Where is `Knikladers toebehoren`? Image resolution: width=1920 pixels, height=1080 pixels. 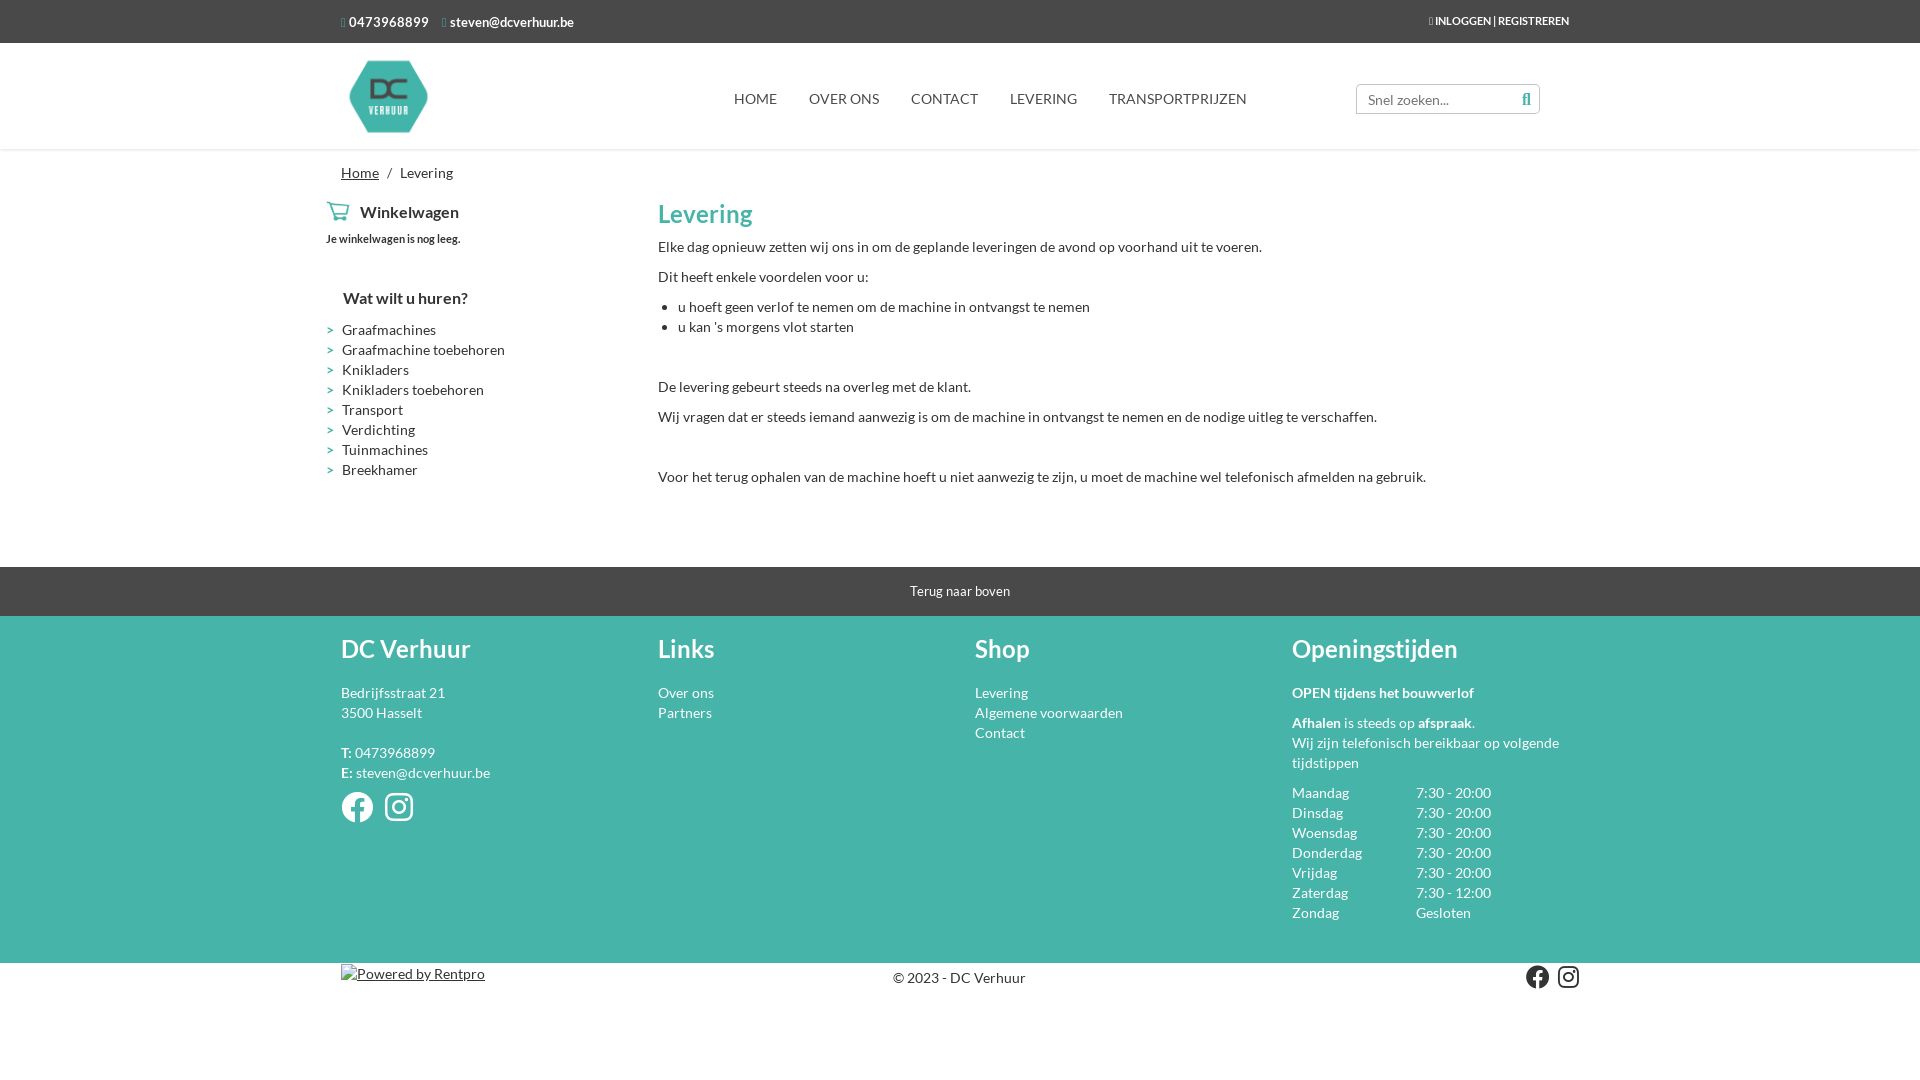
Knikladers toebehoren is located at coordinates (413, 390).